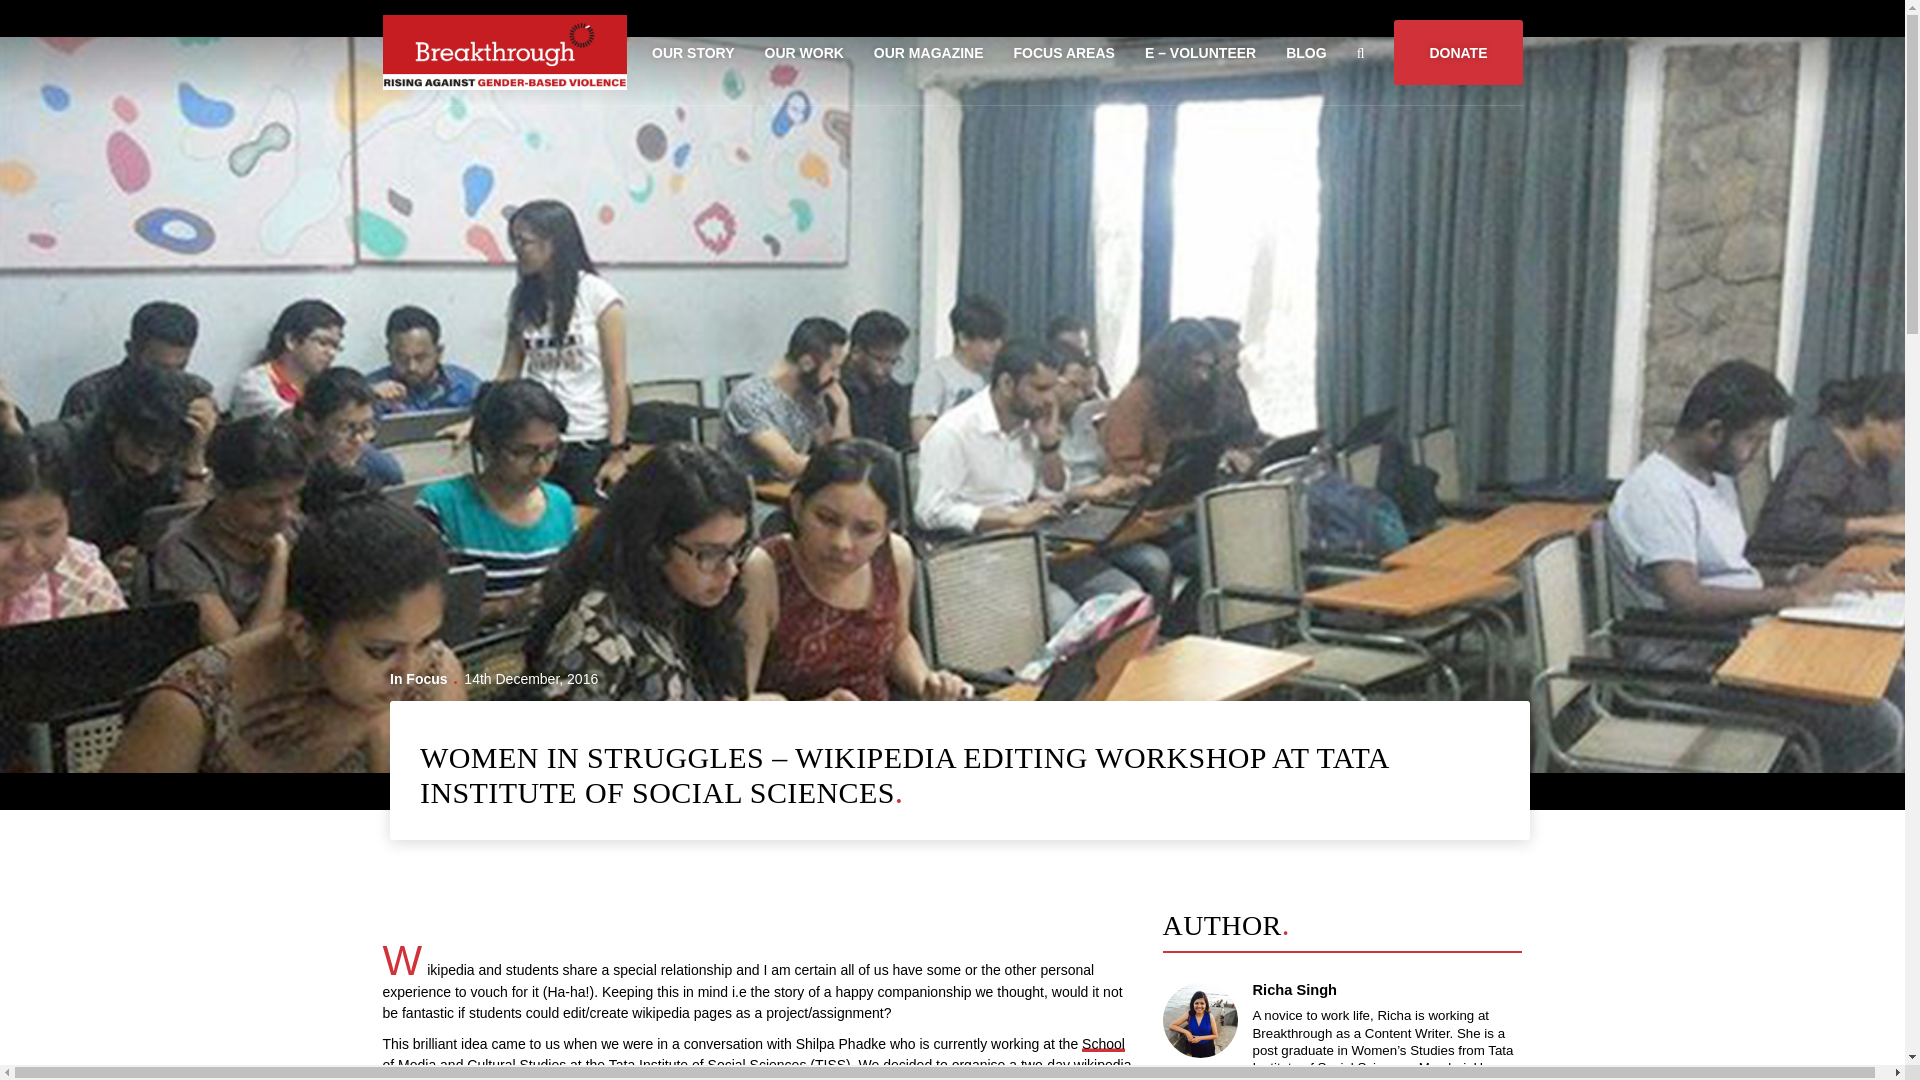 This screenshot has height=1080, width=1920. What do you see at coordinates (39, 12) in the screenshot?
I see `Subscribe` at bounding box center [39, 12].